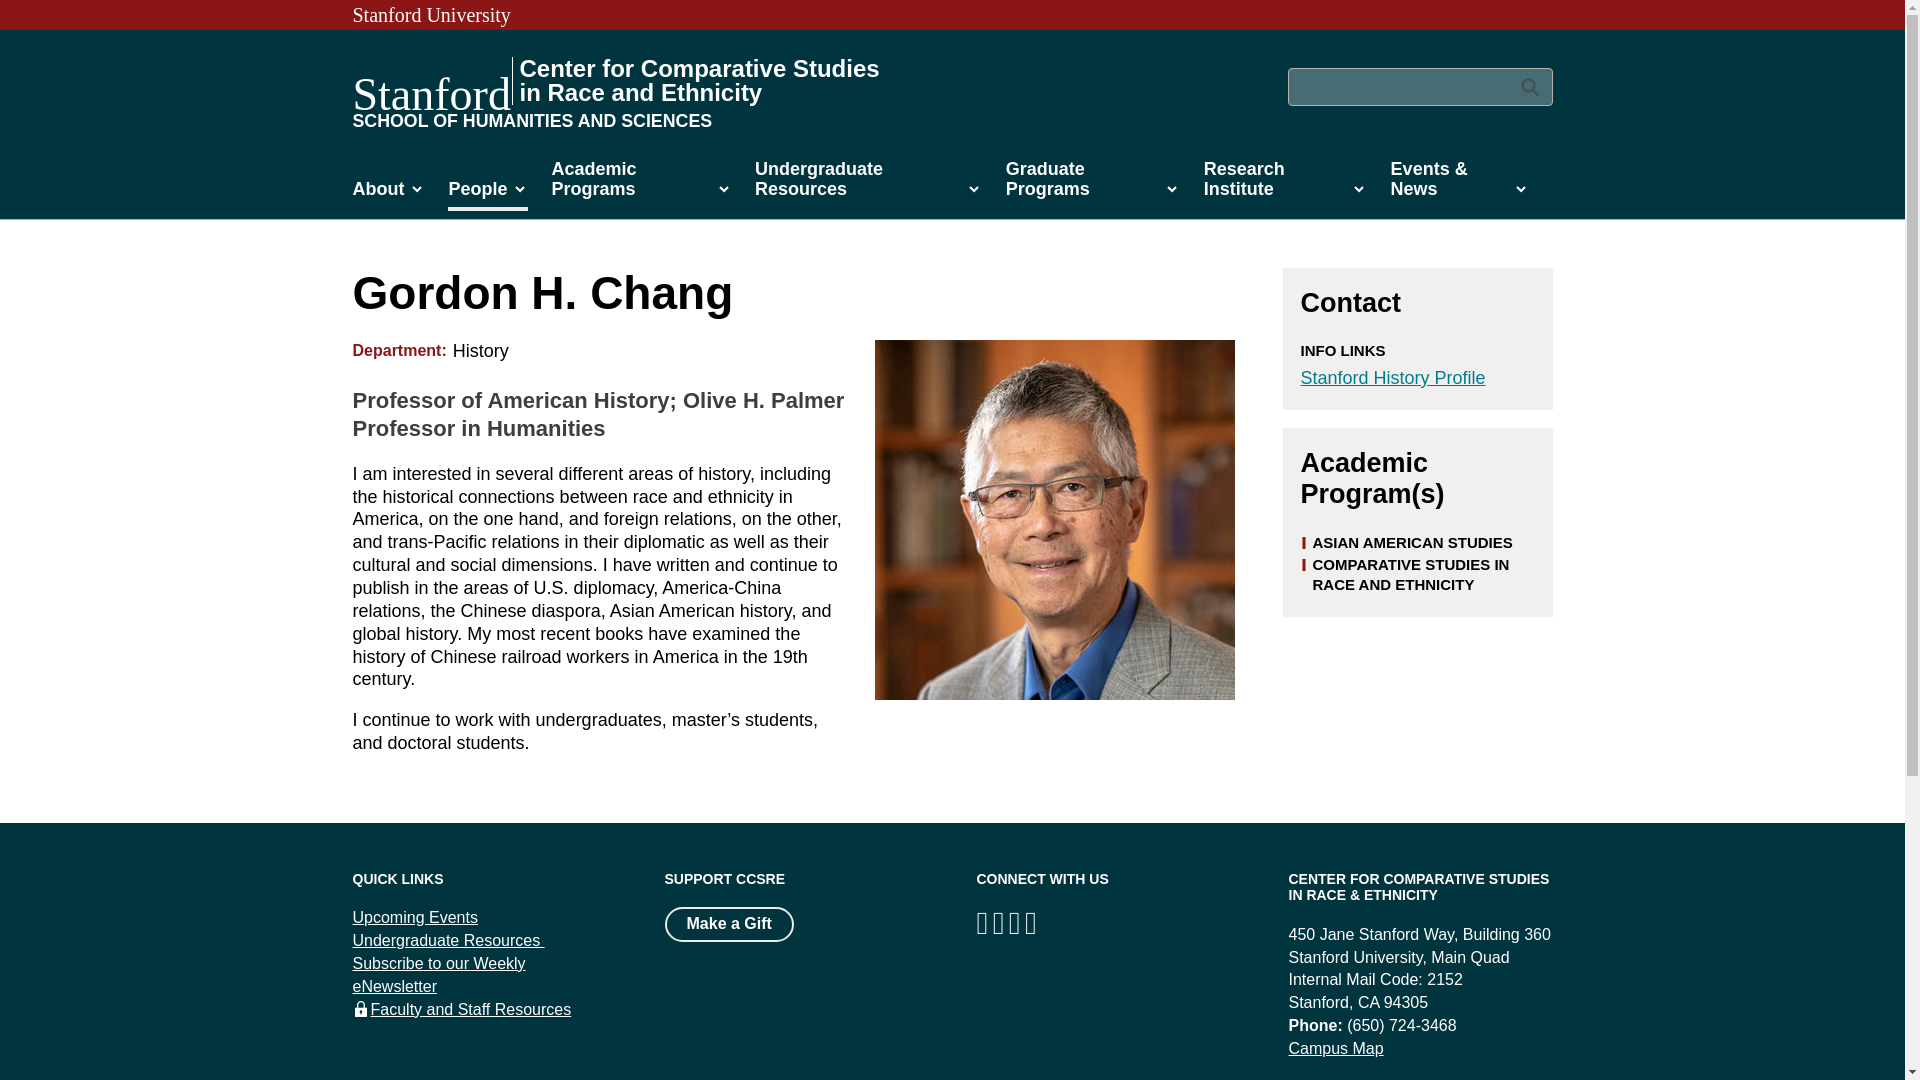  I want to click on About, so click(388, 194).